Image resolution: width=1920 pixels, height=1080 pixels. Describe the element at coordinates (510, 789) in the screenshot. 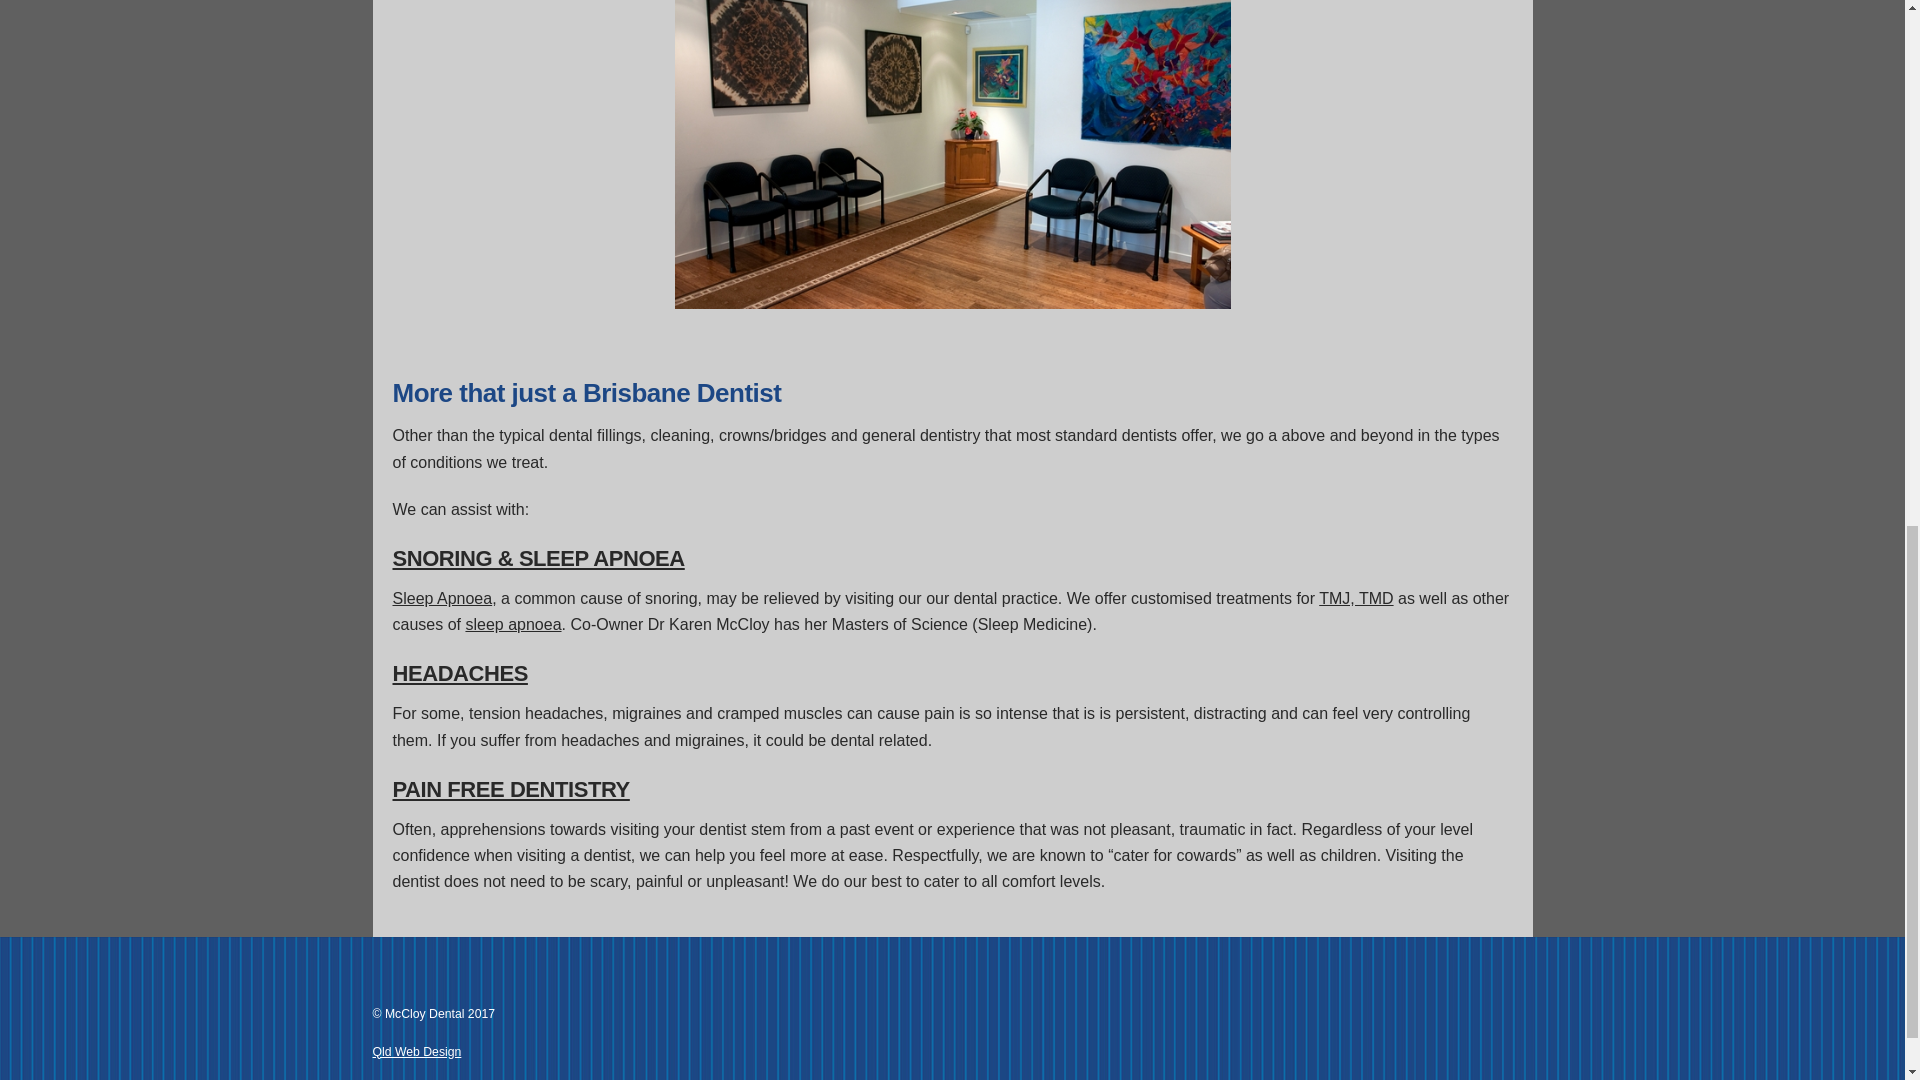

I see `Sleep Apnoea` at that location.